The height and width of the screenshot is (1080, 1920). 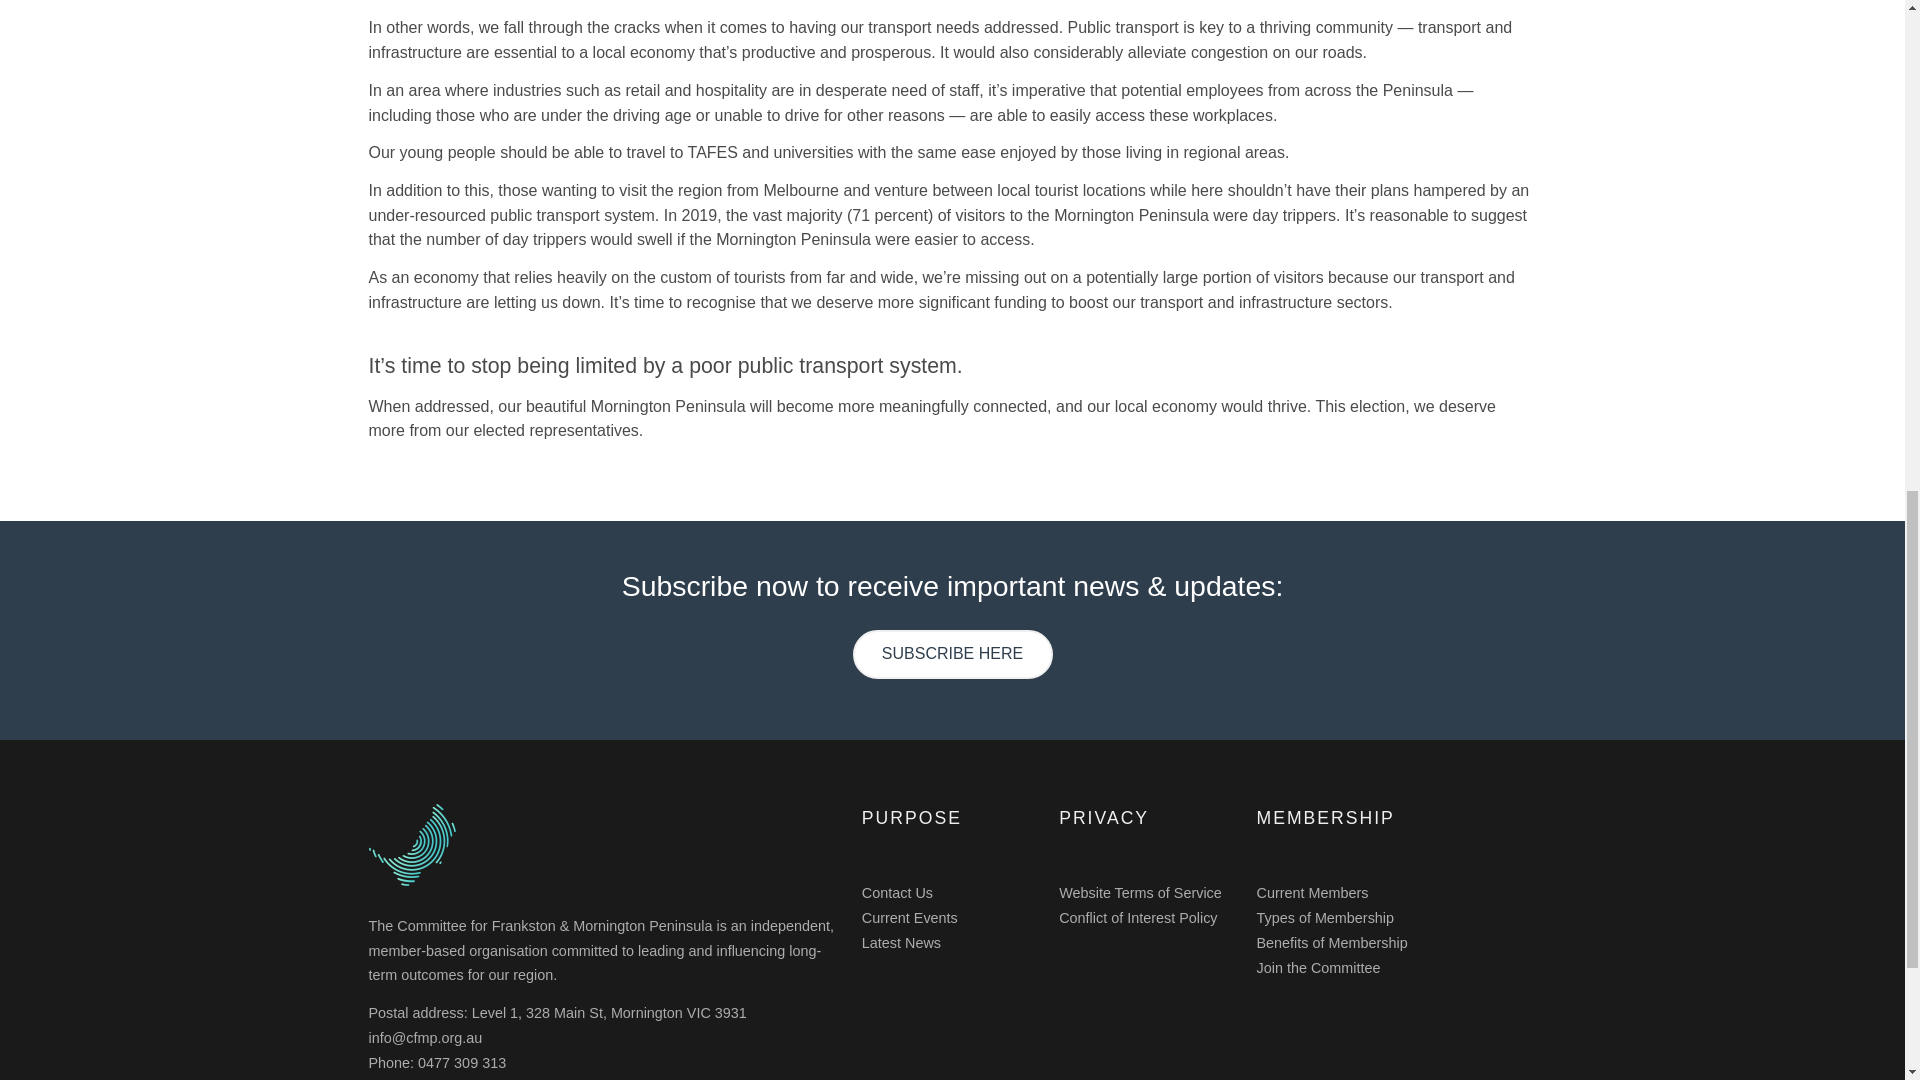 What do you see at coordinates (1138, 918) in the screenshot?
I see `Conflict of Interest Policy` at bounding box center [1138, 918].